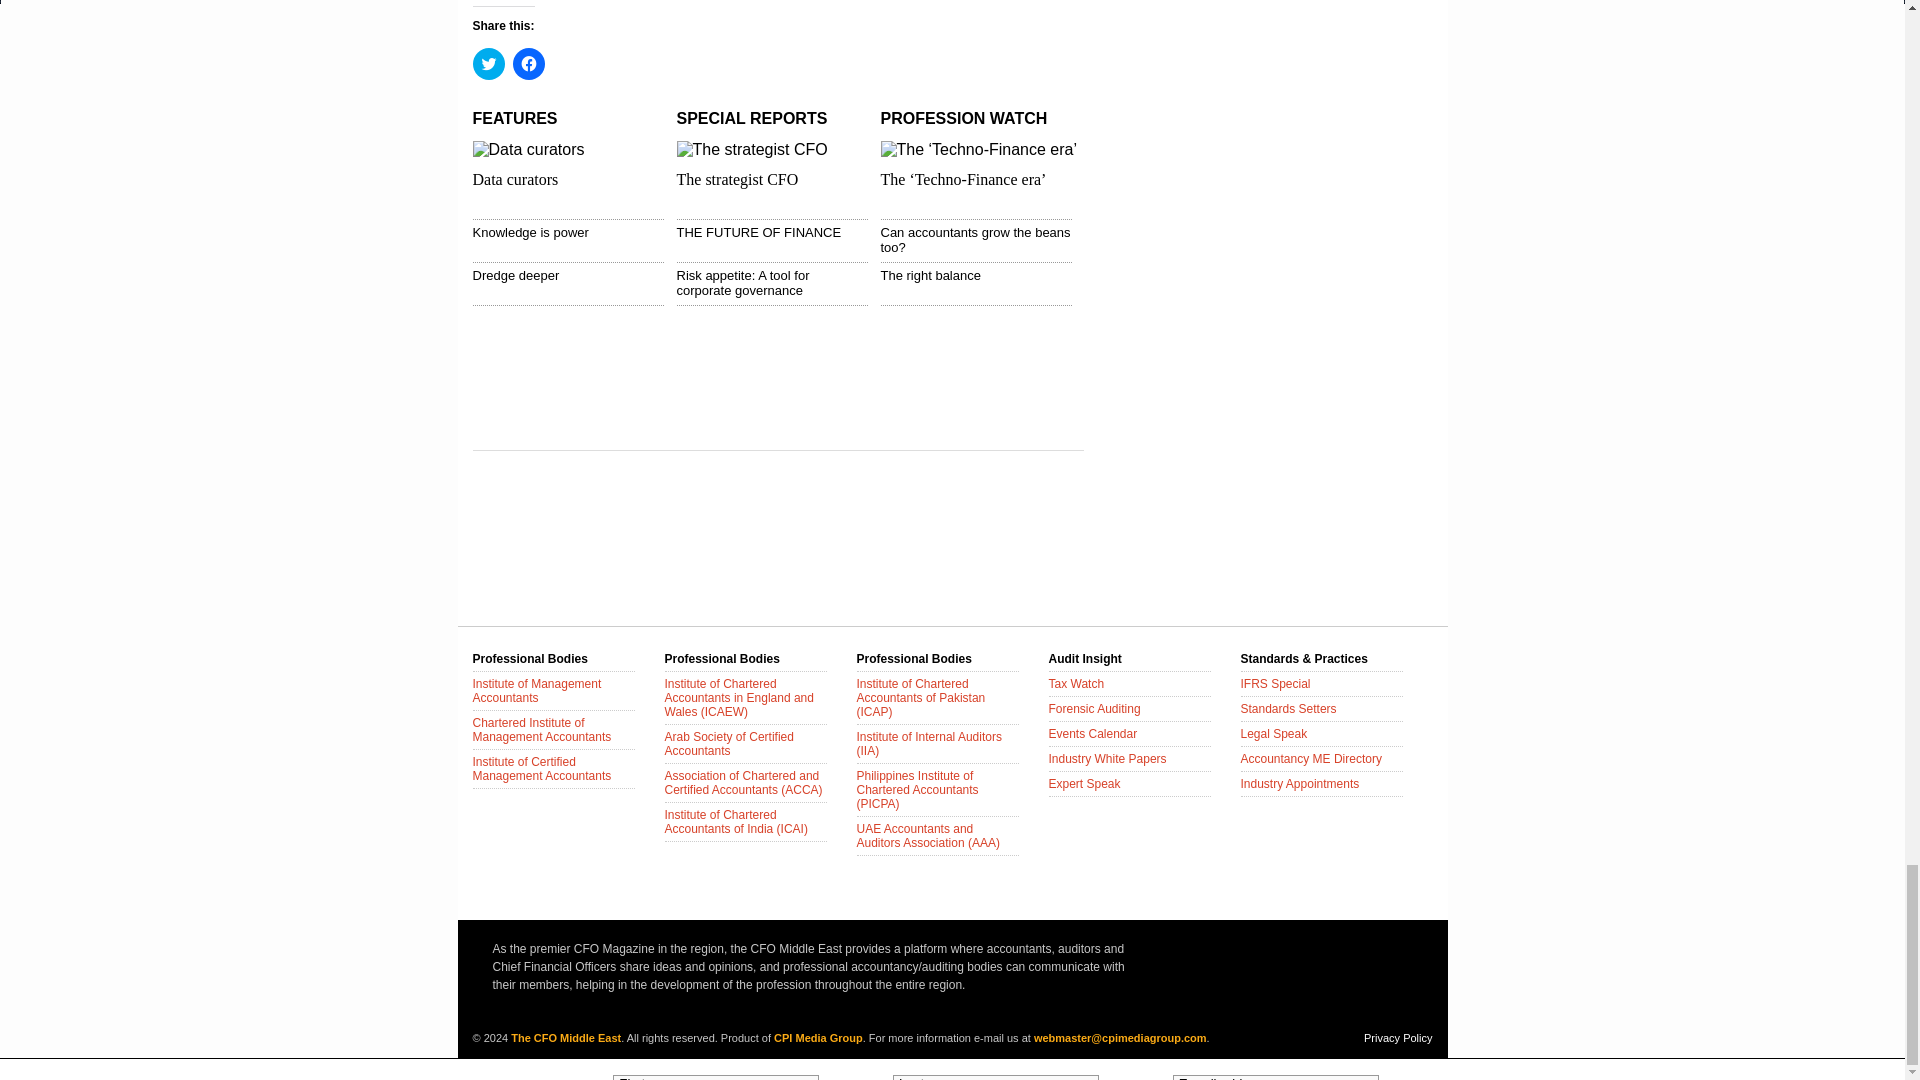 This screenshot has width=1920, height=1080. Describe the element at coordinates (528, 63) in the screenshot. I see `Click to share on Facebook` at that location.